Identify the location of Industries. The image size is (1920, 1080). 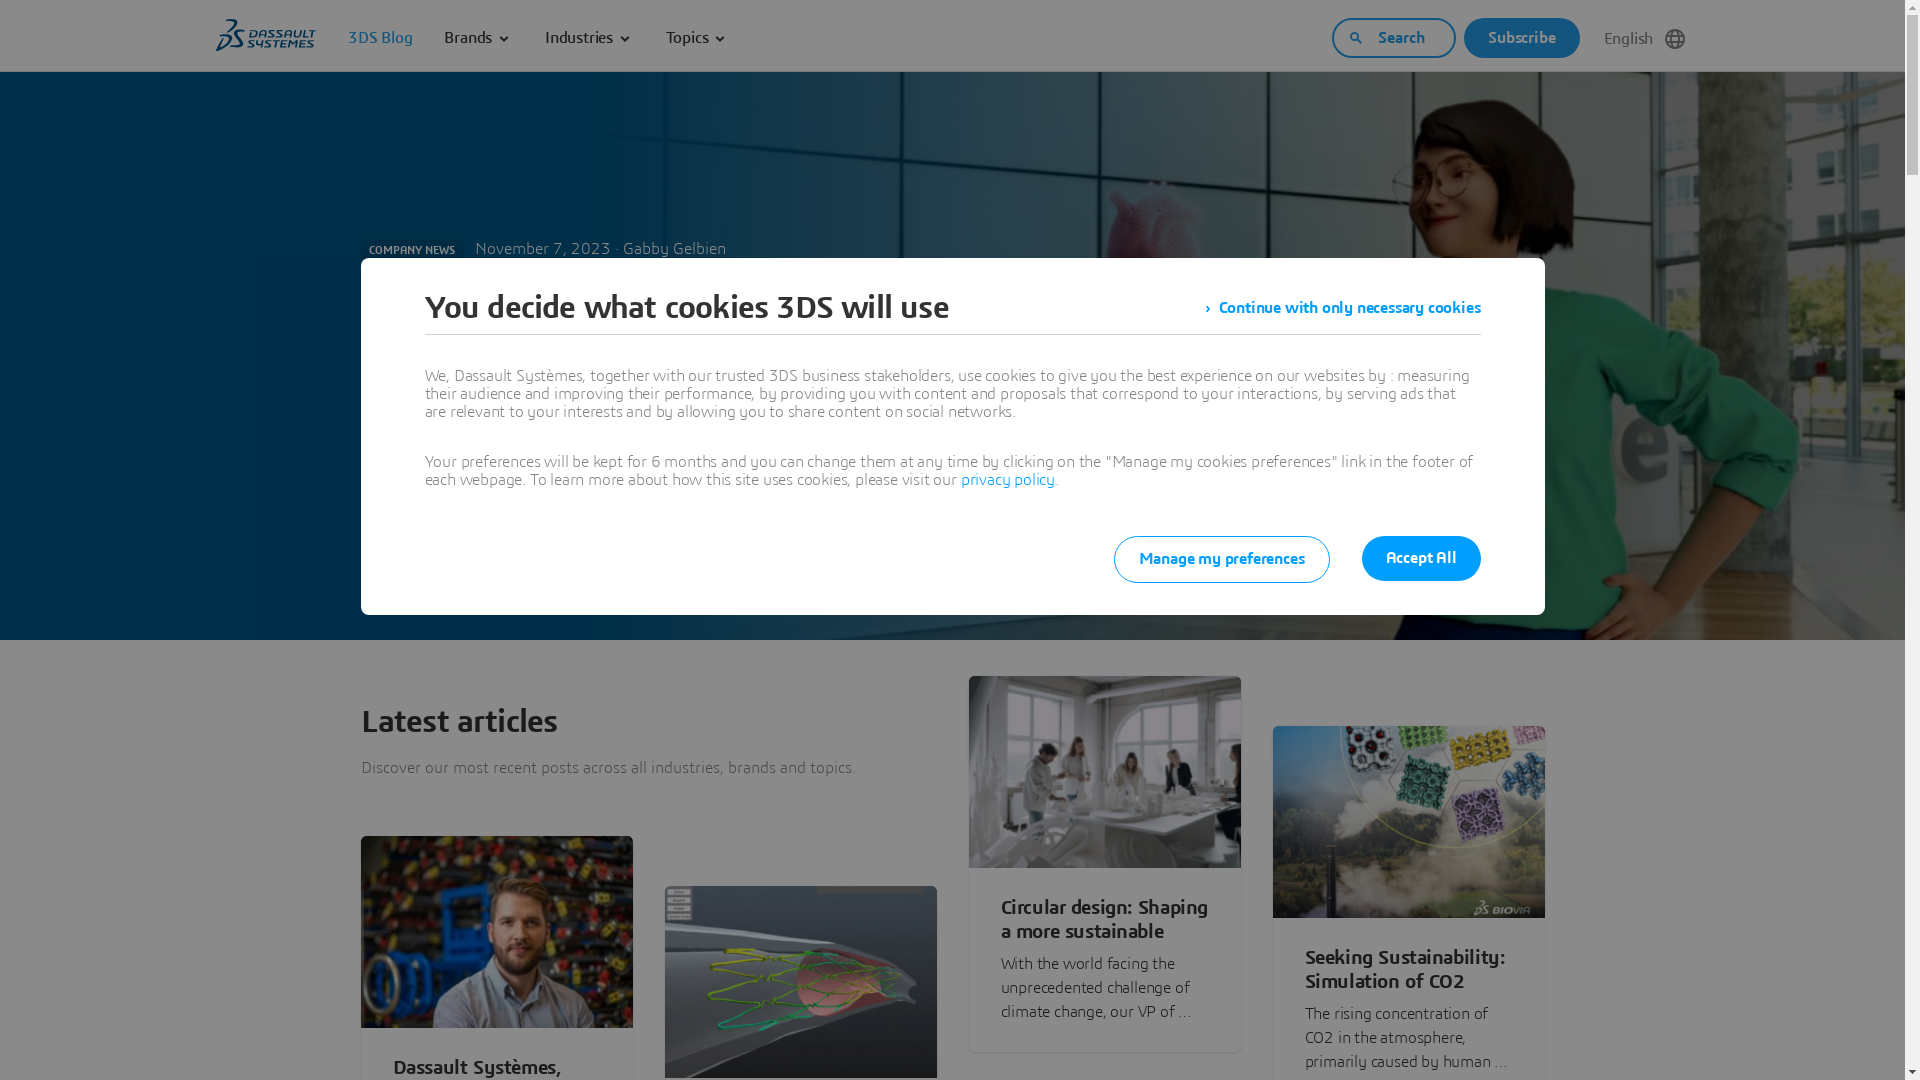
(589, 38).